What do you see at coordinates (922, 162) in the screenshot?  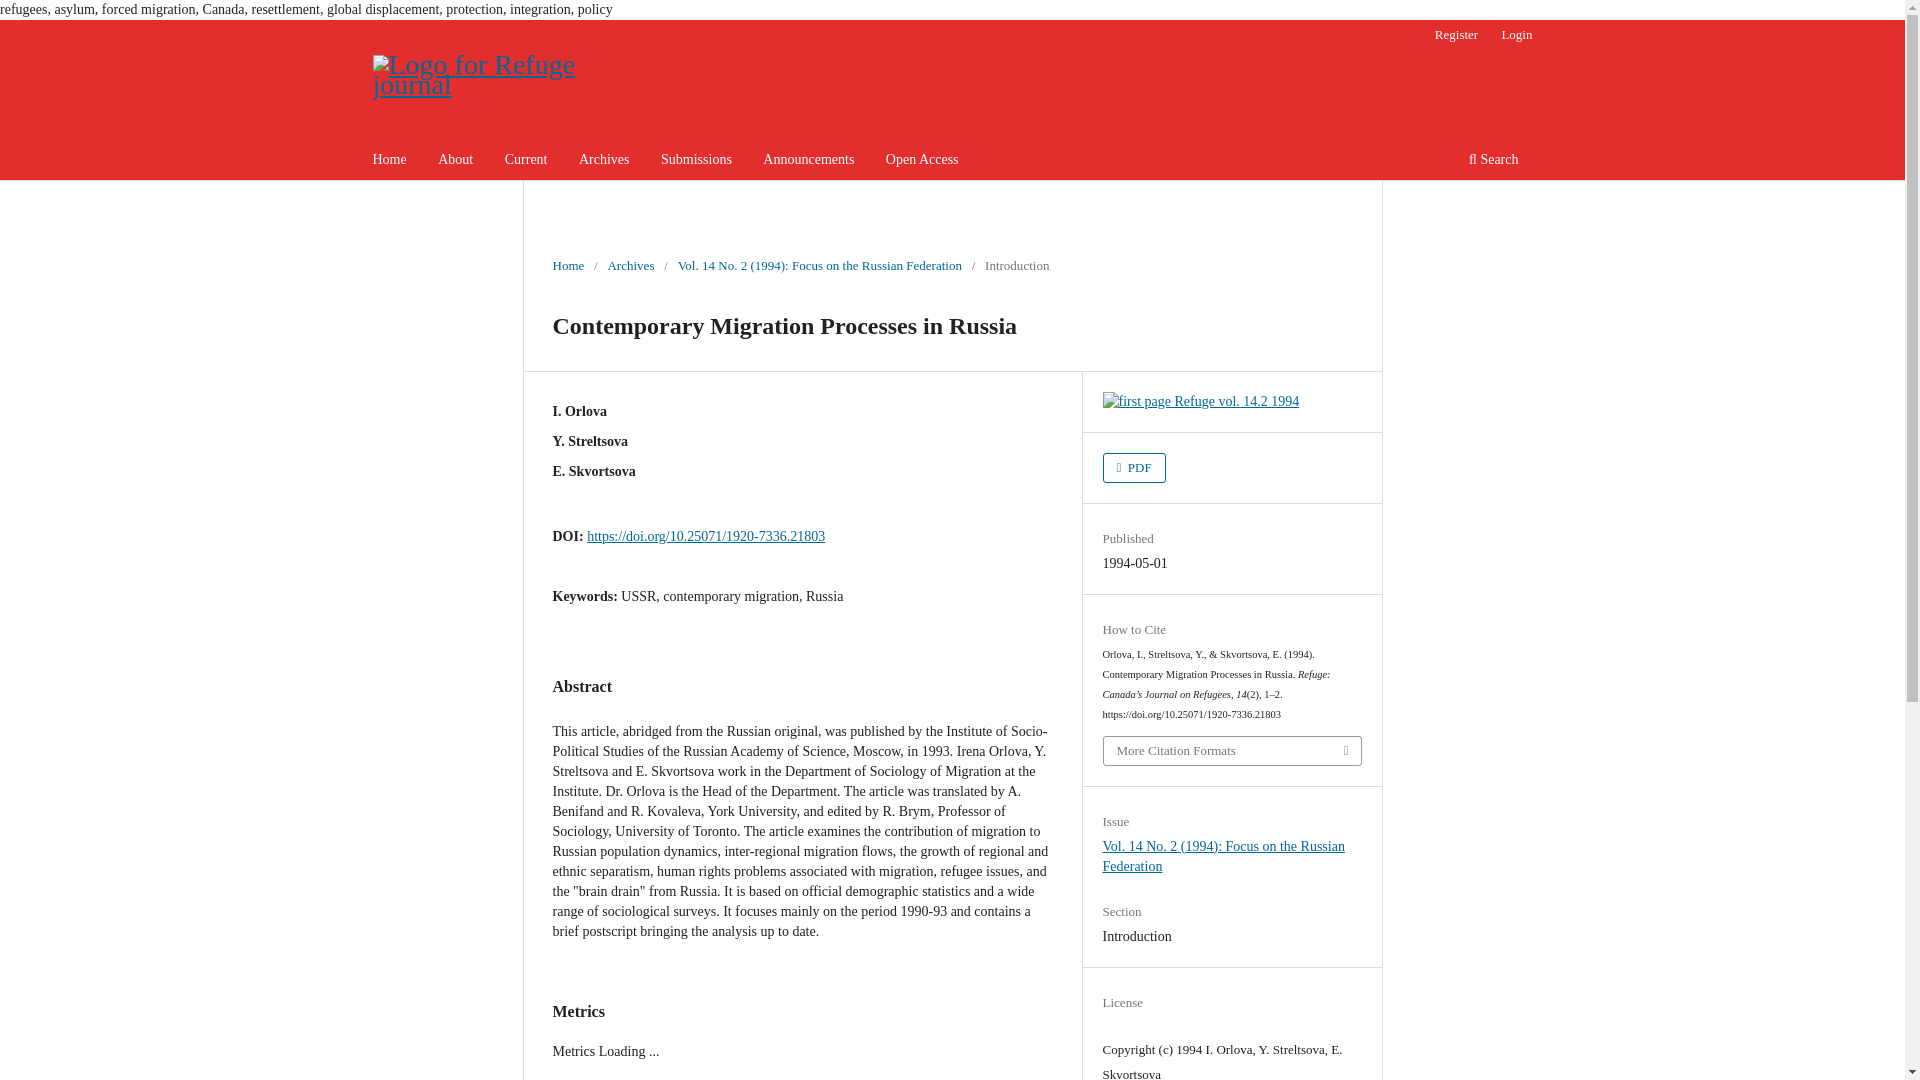 I see `Open Access` at bounding box center [922, 162].